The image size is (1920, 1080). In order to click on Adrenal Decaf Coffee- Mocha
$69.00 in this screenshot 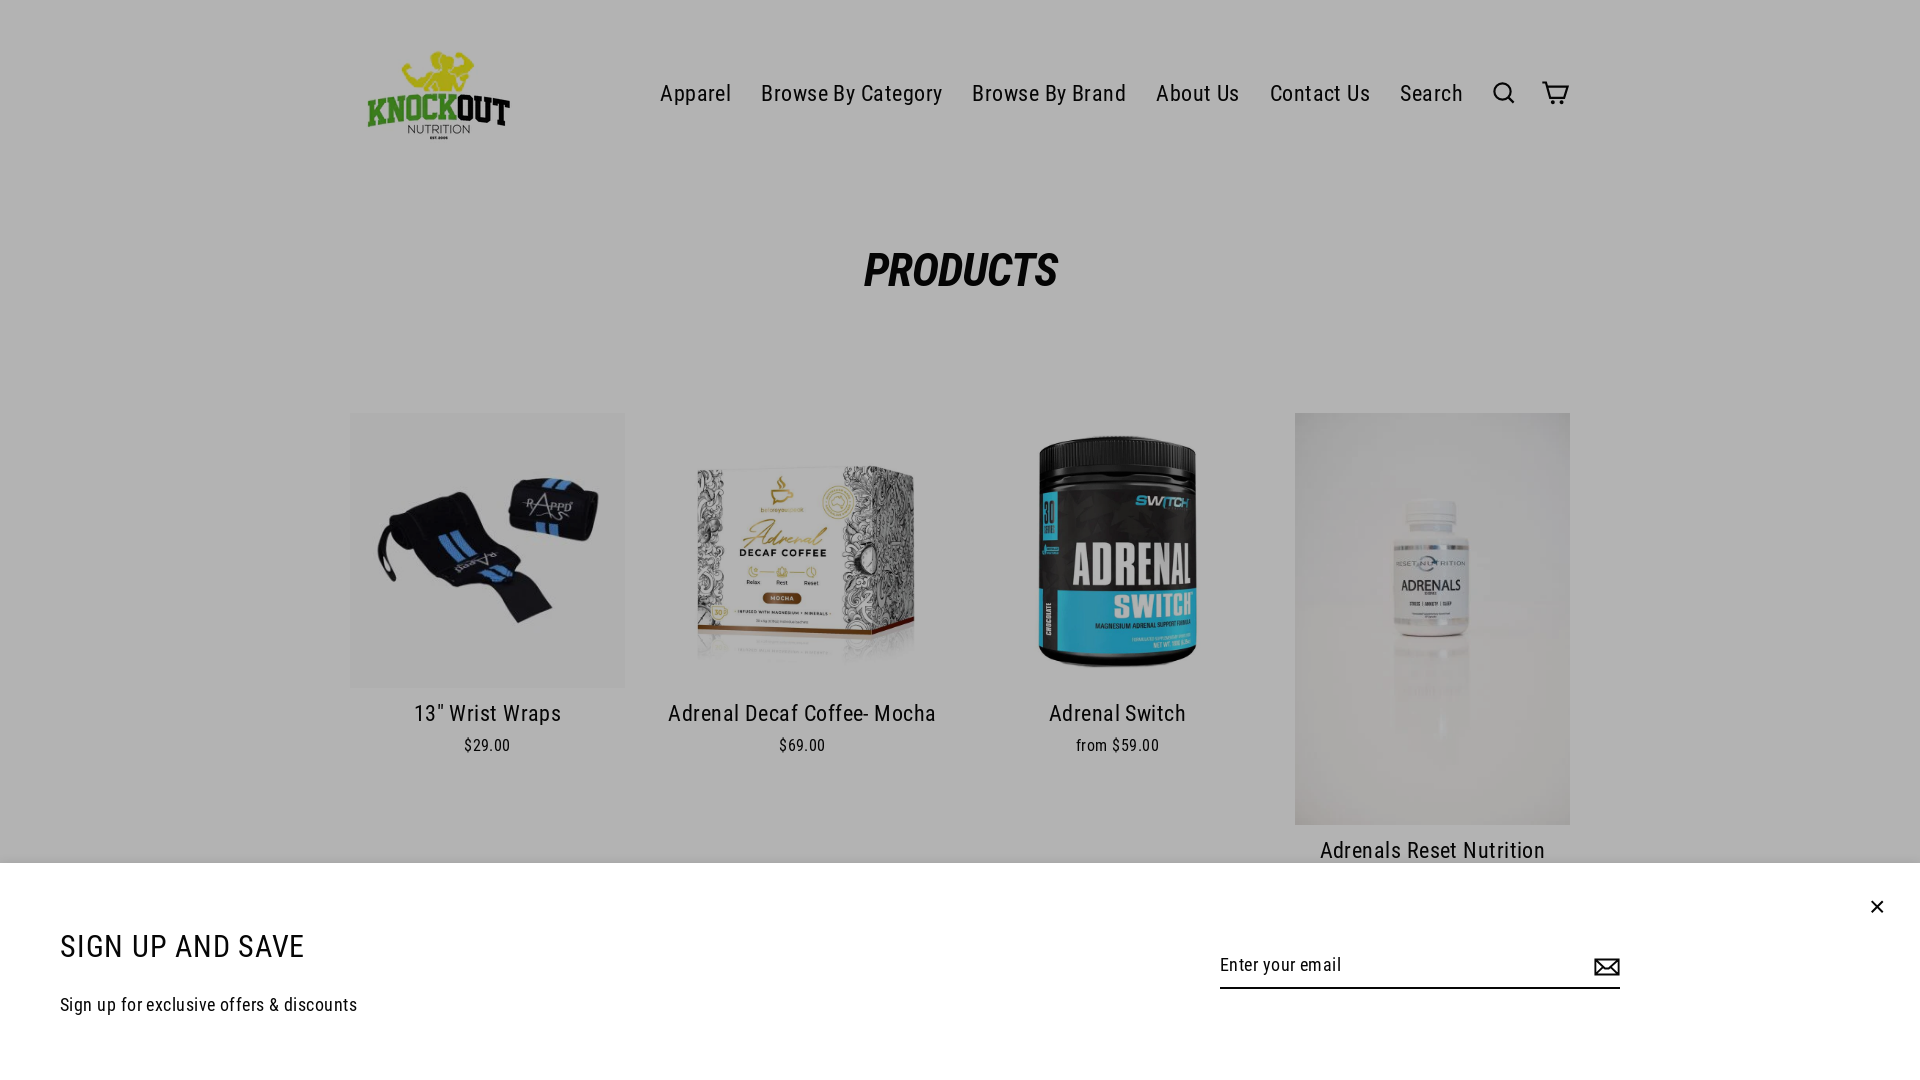, I will do `click(802, 590)`.